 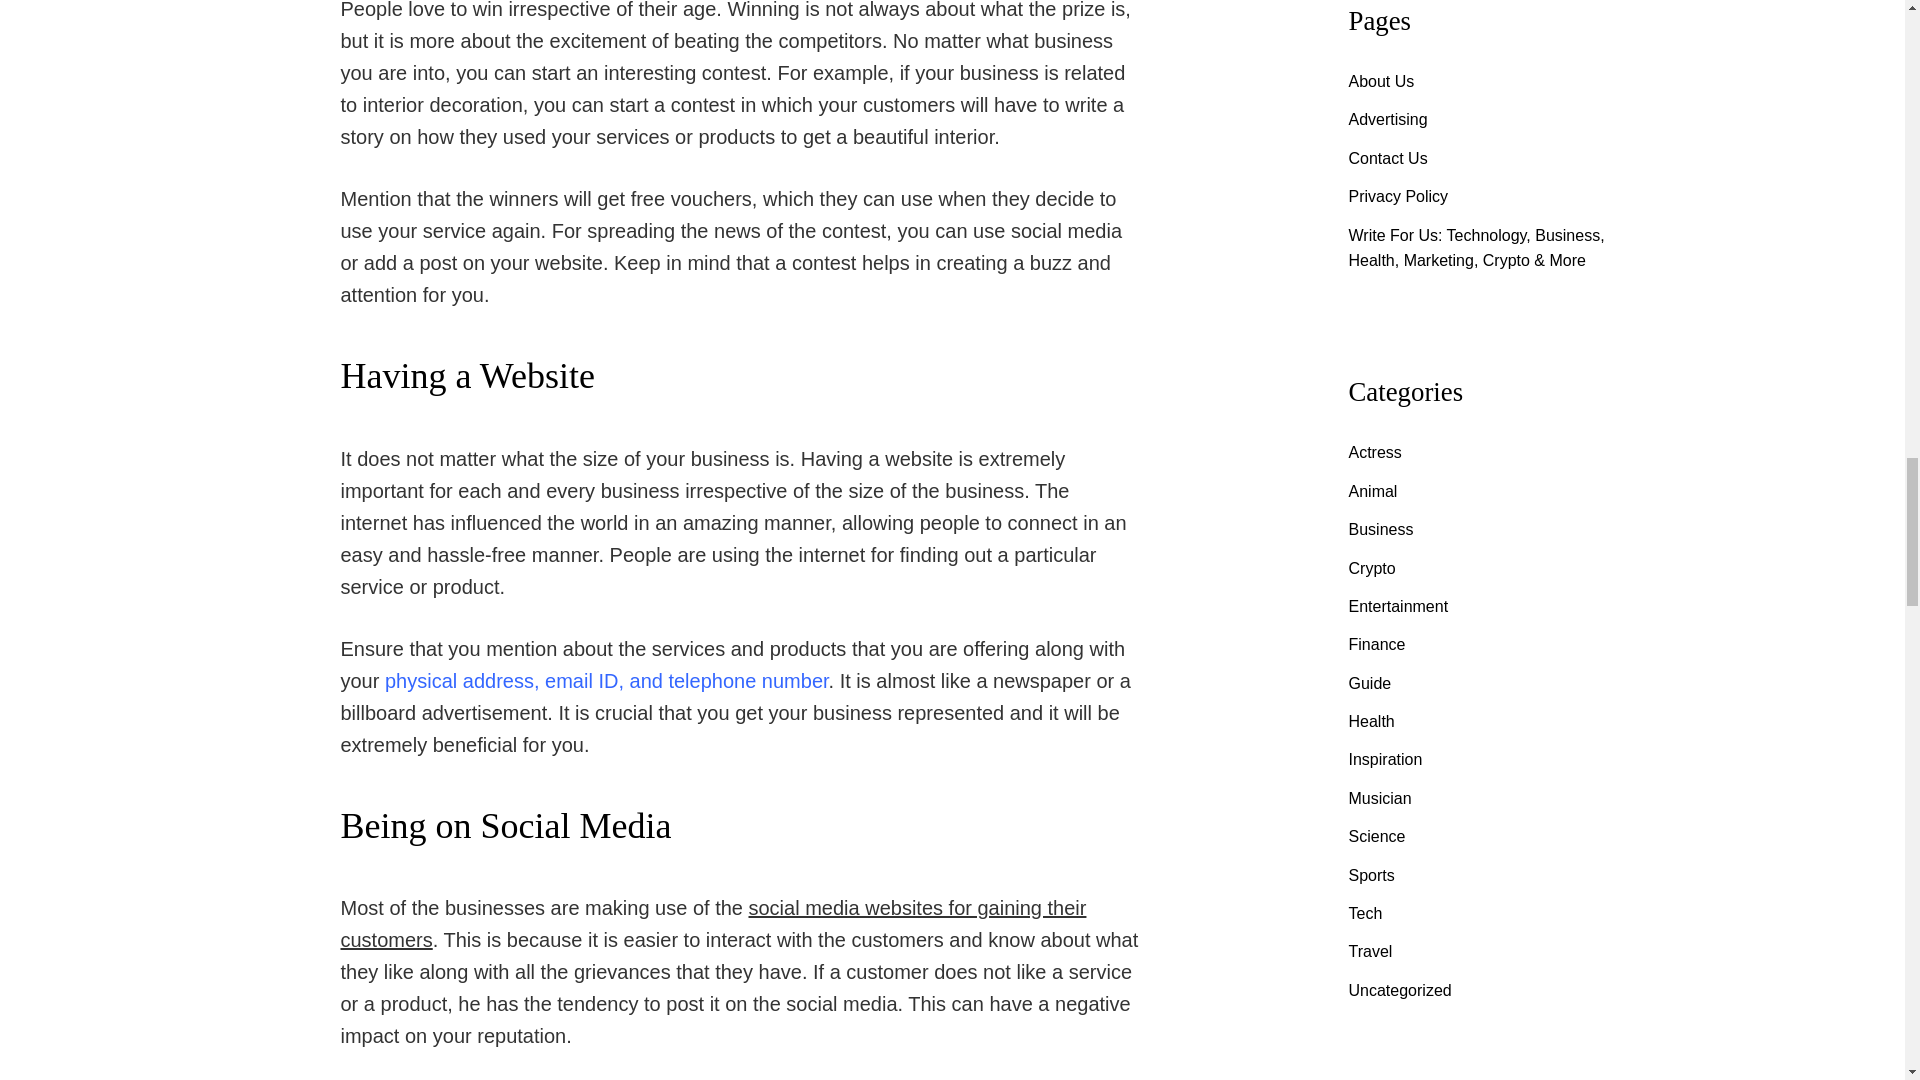 What do you see at coordinates (712, 924) in the screenshot?
I see `social media websites for gaining their customers` at bounding box center [712, 924].